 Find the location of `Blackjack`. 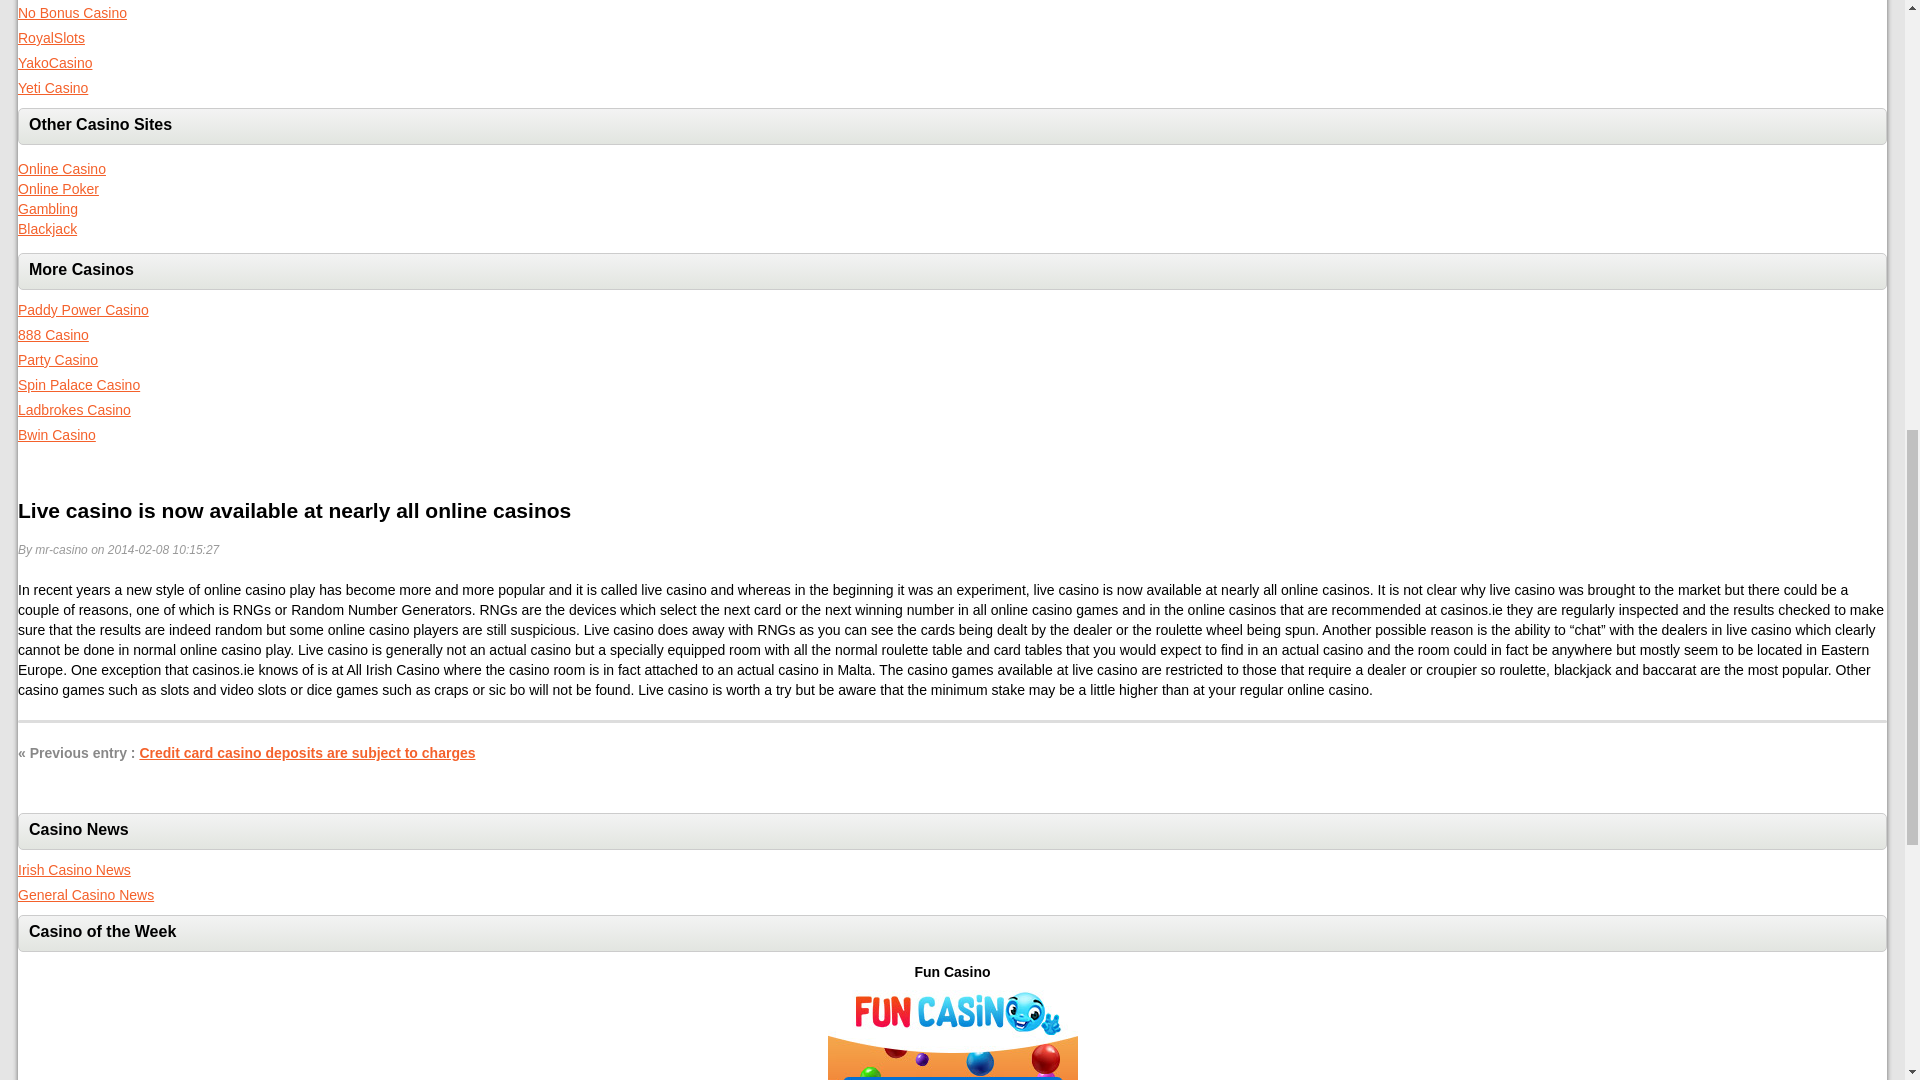

Blackjack is located at coordinates (46, 228).